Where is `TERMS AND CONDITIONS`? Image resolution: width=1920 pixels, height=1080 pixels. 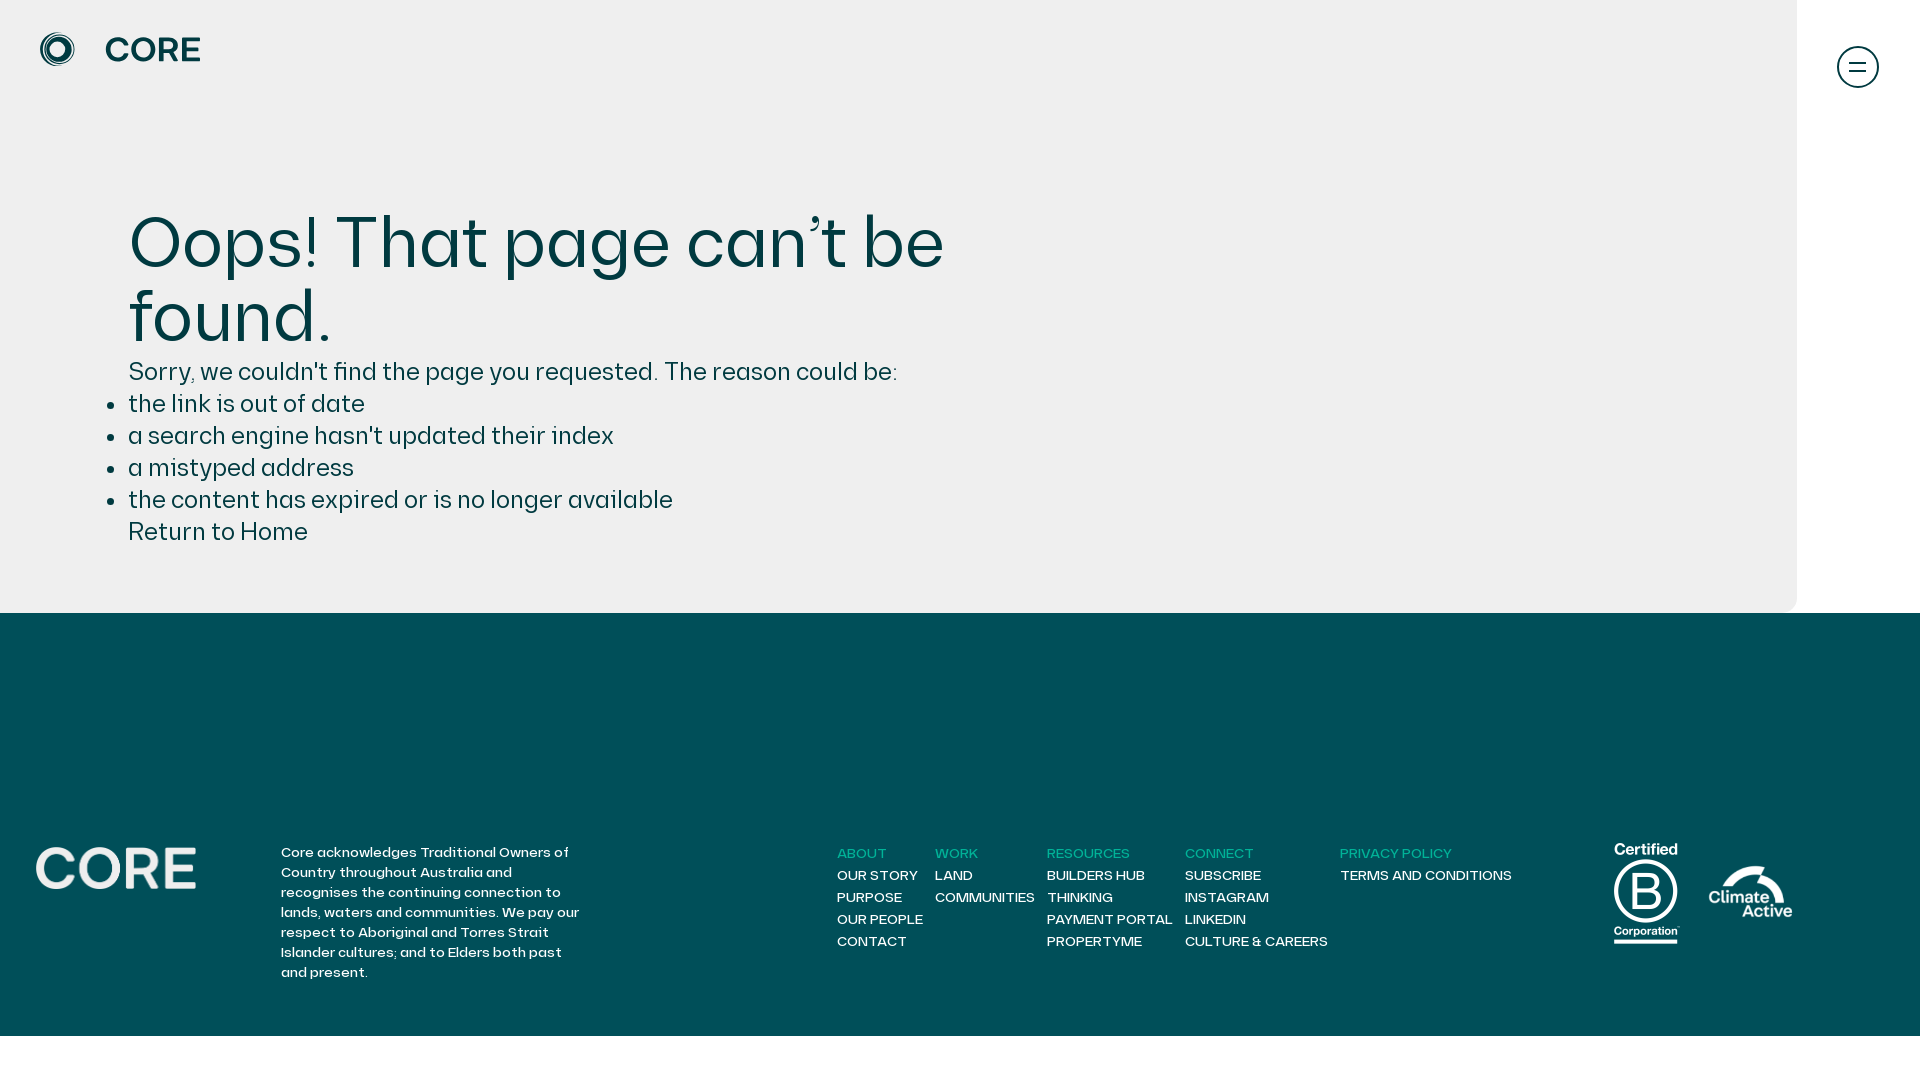 TERMS AND CONDITIONS is located at coordinates (1426, 876).